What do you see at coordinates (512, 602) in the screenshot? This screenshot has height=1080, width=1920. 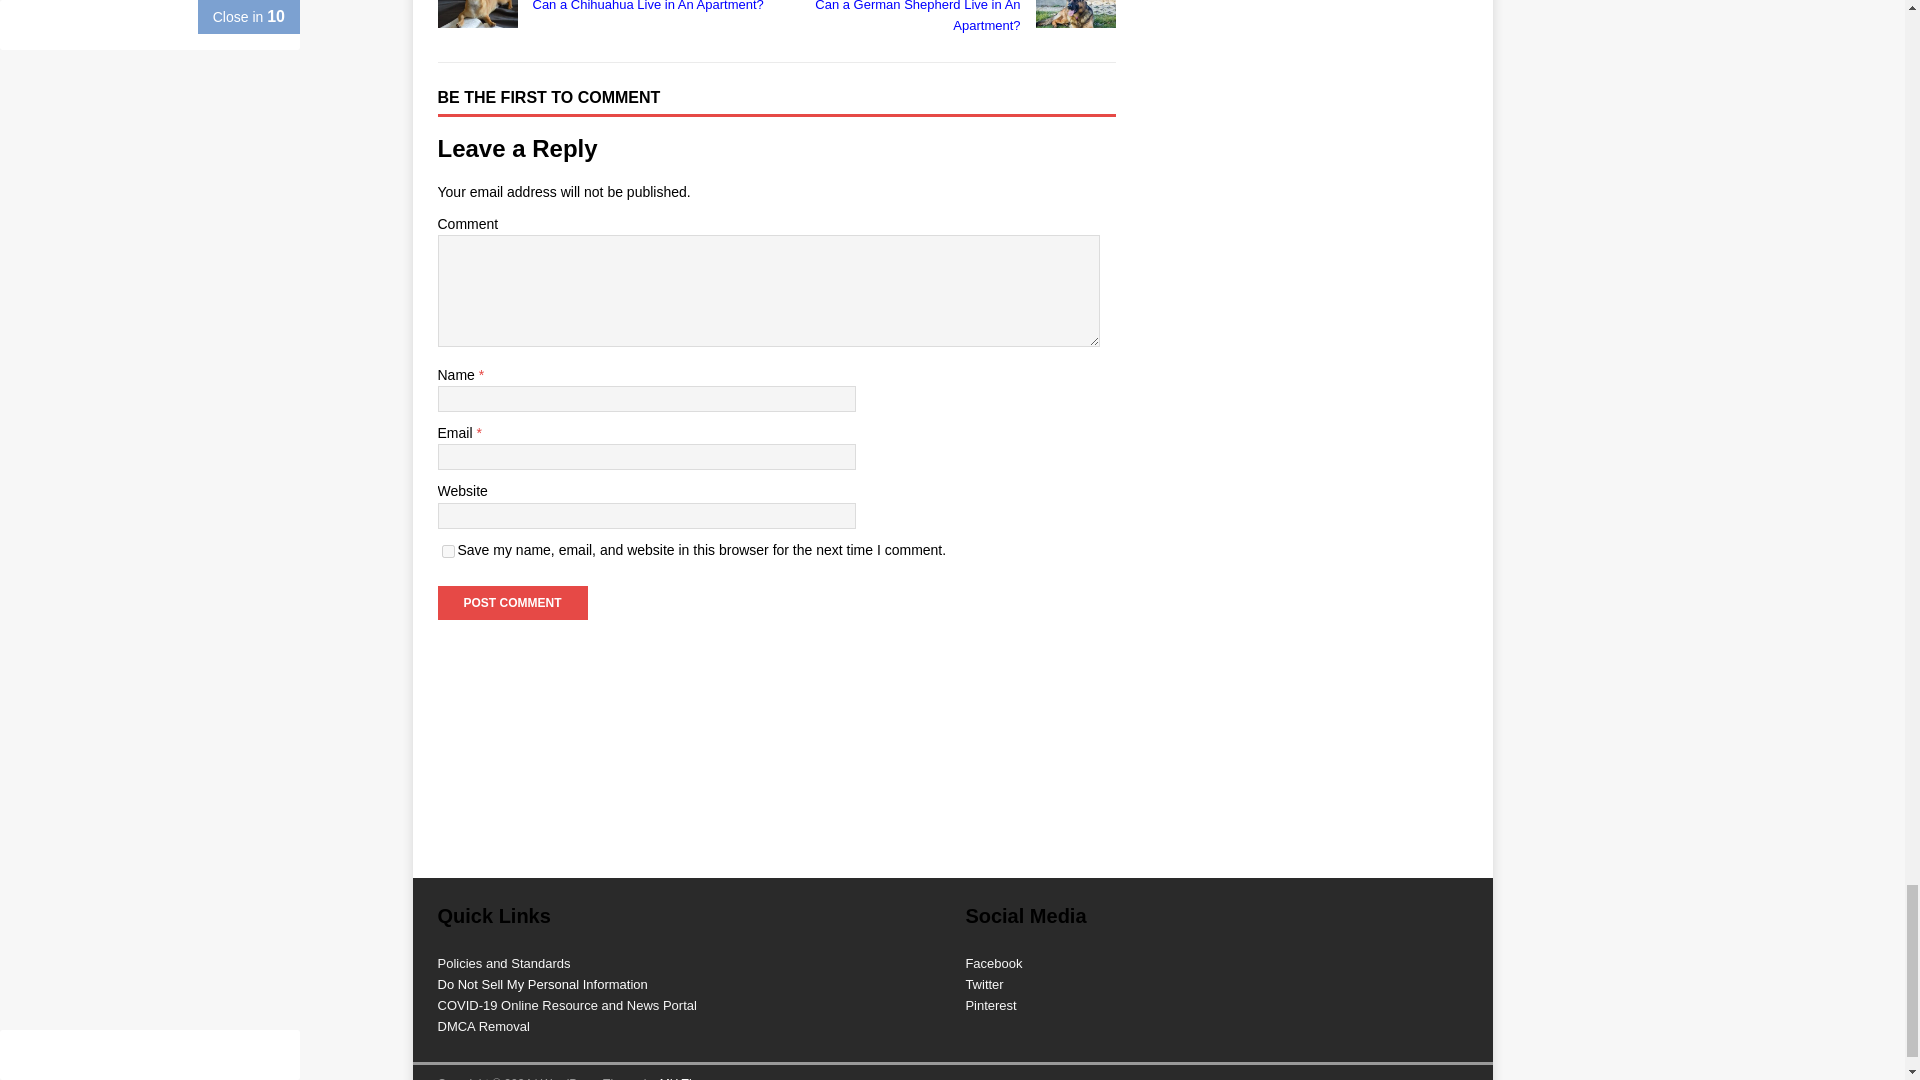 I see `Post Comment` at bounding box center [512, 602].